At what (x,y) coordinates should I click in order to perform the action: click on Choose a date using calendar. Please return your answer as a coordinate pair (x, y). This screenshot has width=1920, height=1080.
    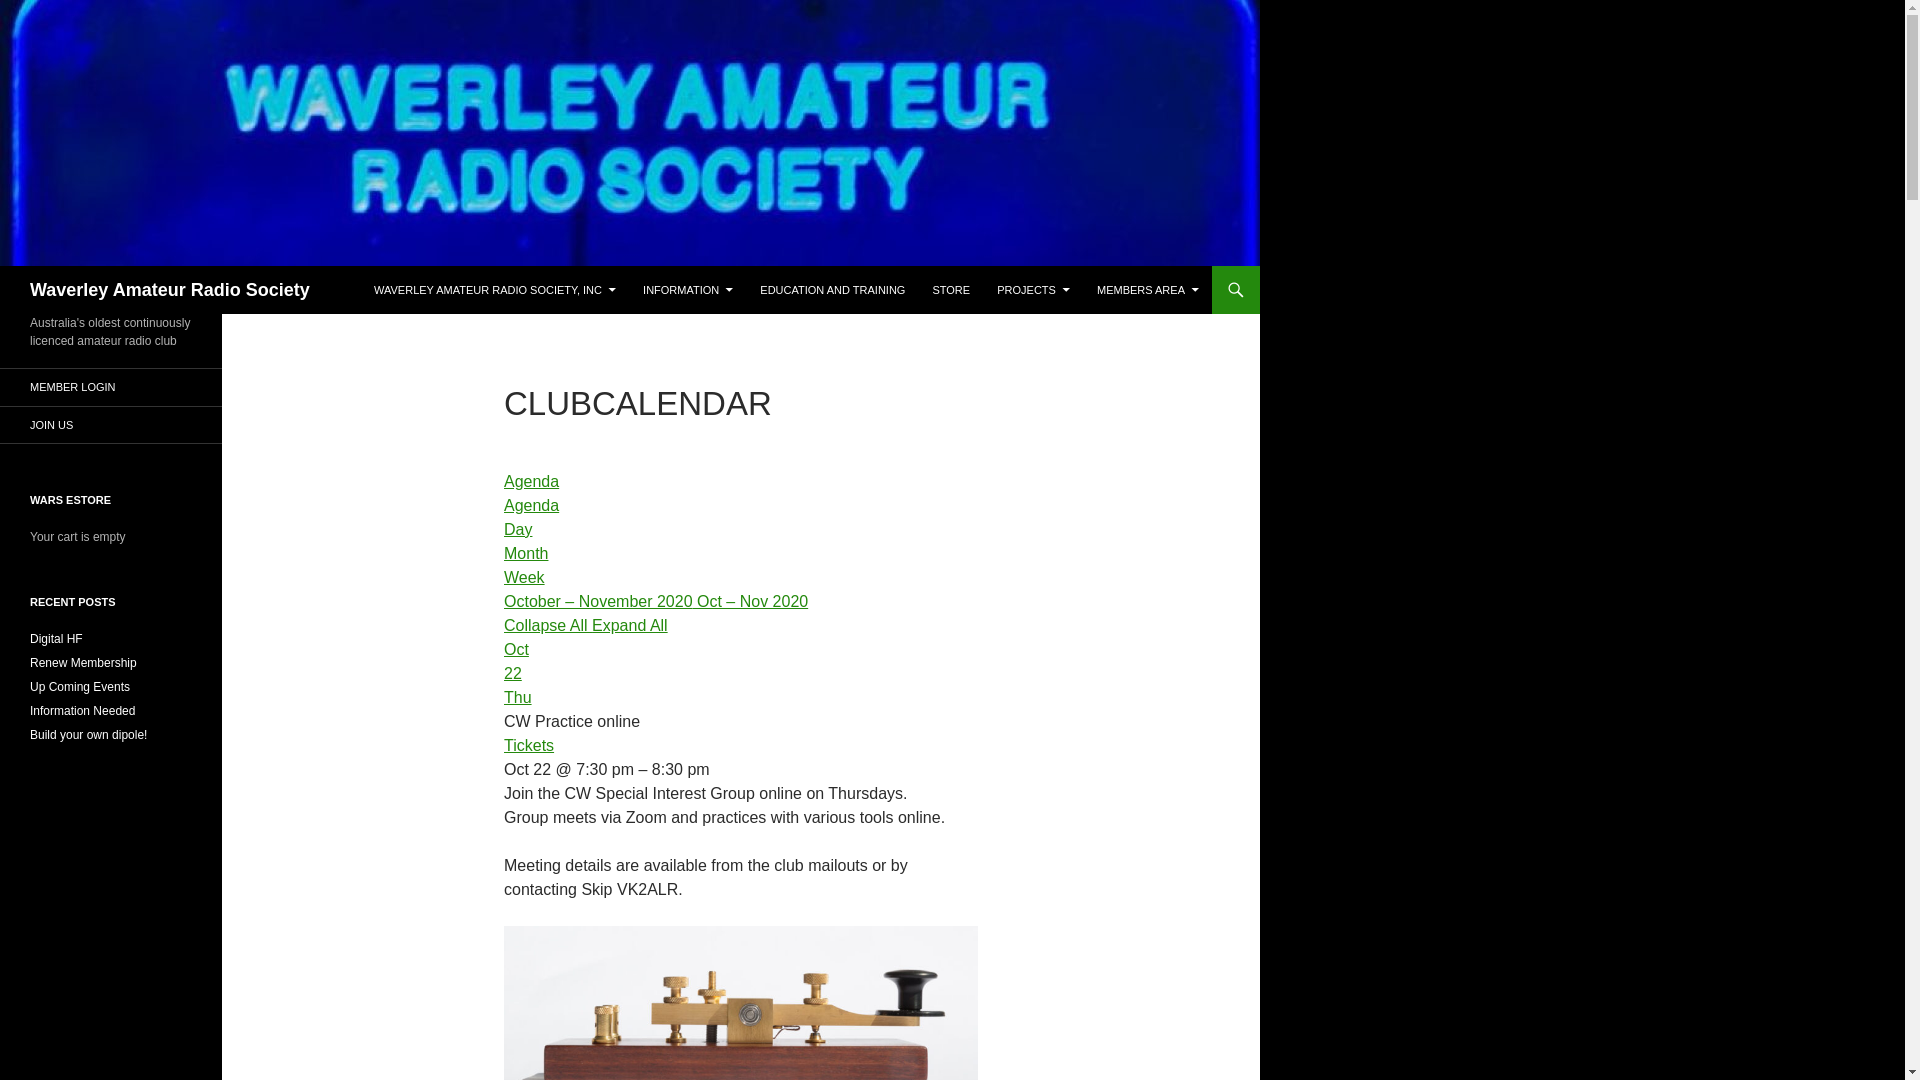
    Looking at the image, I should click on (656, 601).